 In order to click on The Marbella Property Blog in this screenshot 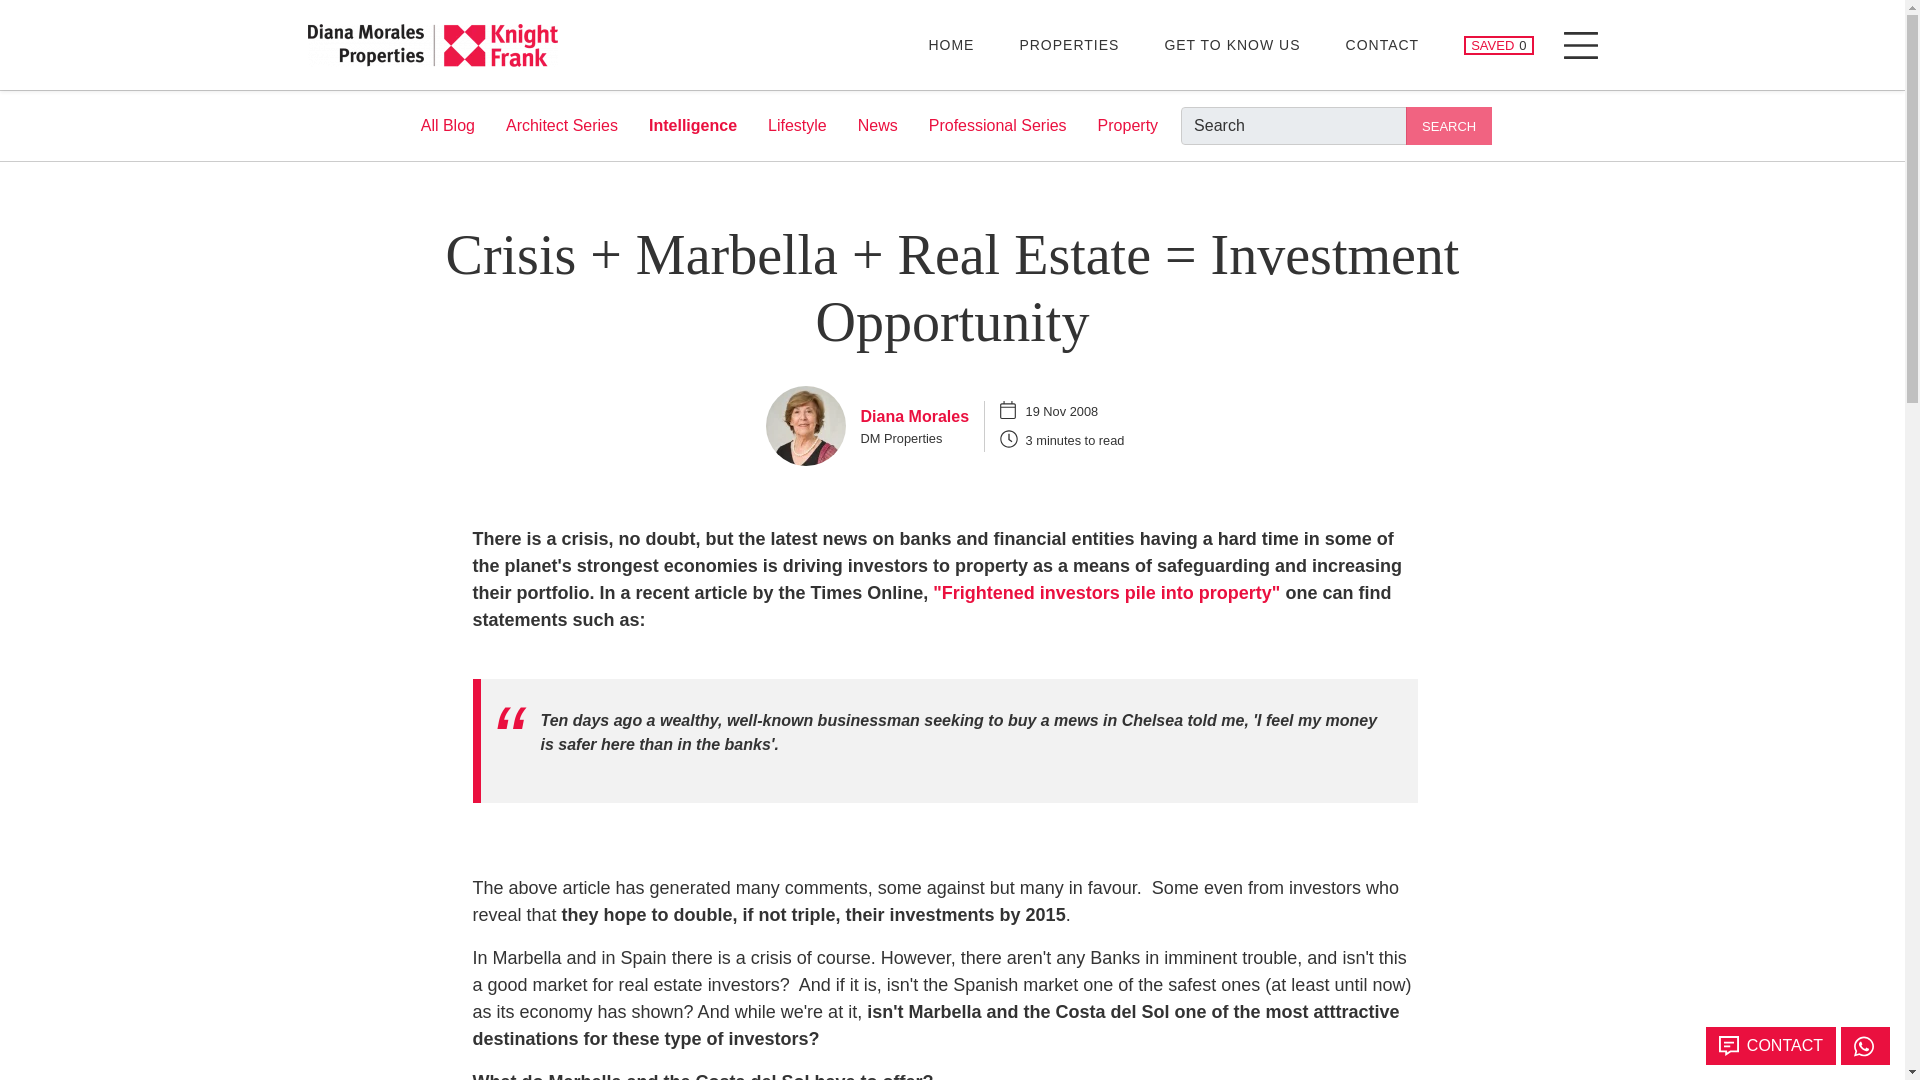, I will do `click(1448, 125)`.